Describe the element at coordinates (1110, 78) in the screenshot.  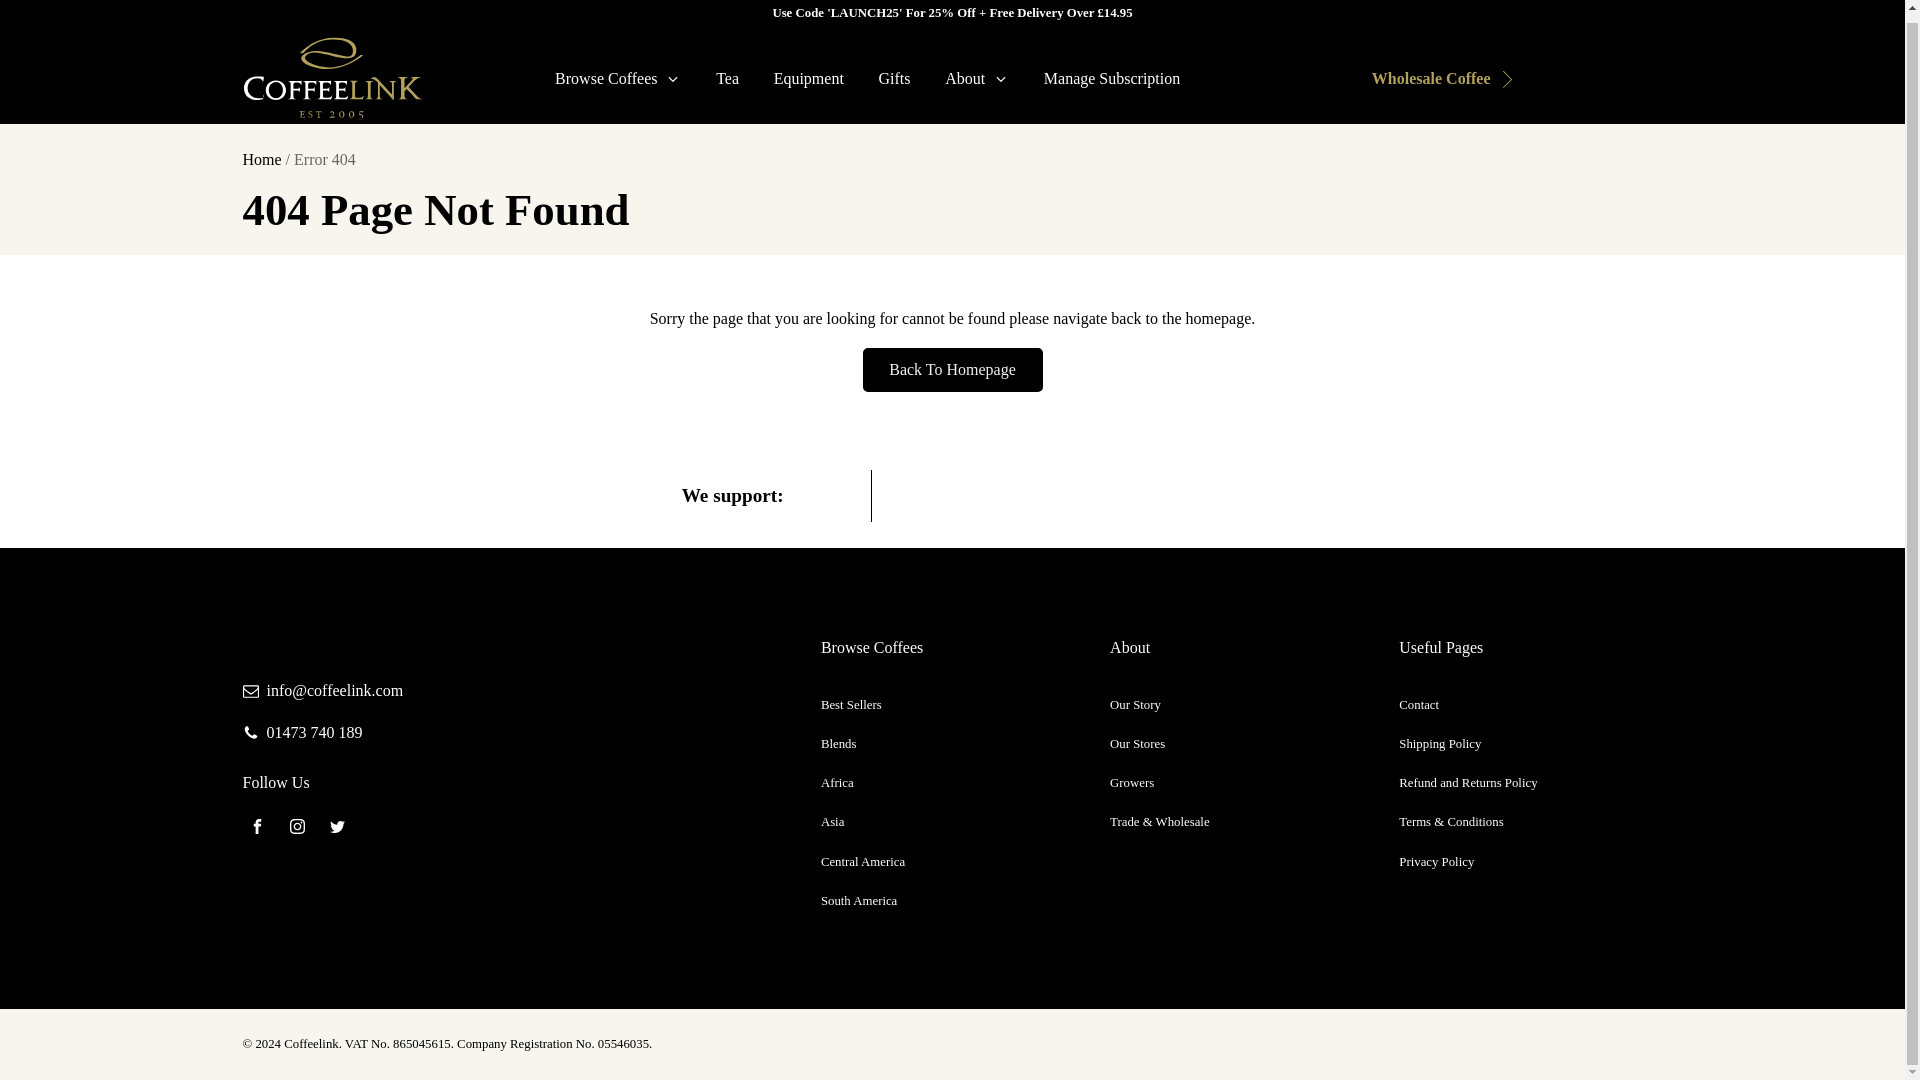
I see `Manage Subscription` at that location.